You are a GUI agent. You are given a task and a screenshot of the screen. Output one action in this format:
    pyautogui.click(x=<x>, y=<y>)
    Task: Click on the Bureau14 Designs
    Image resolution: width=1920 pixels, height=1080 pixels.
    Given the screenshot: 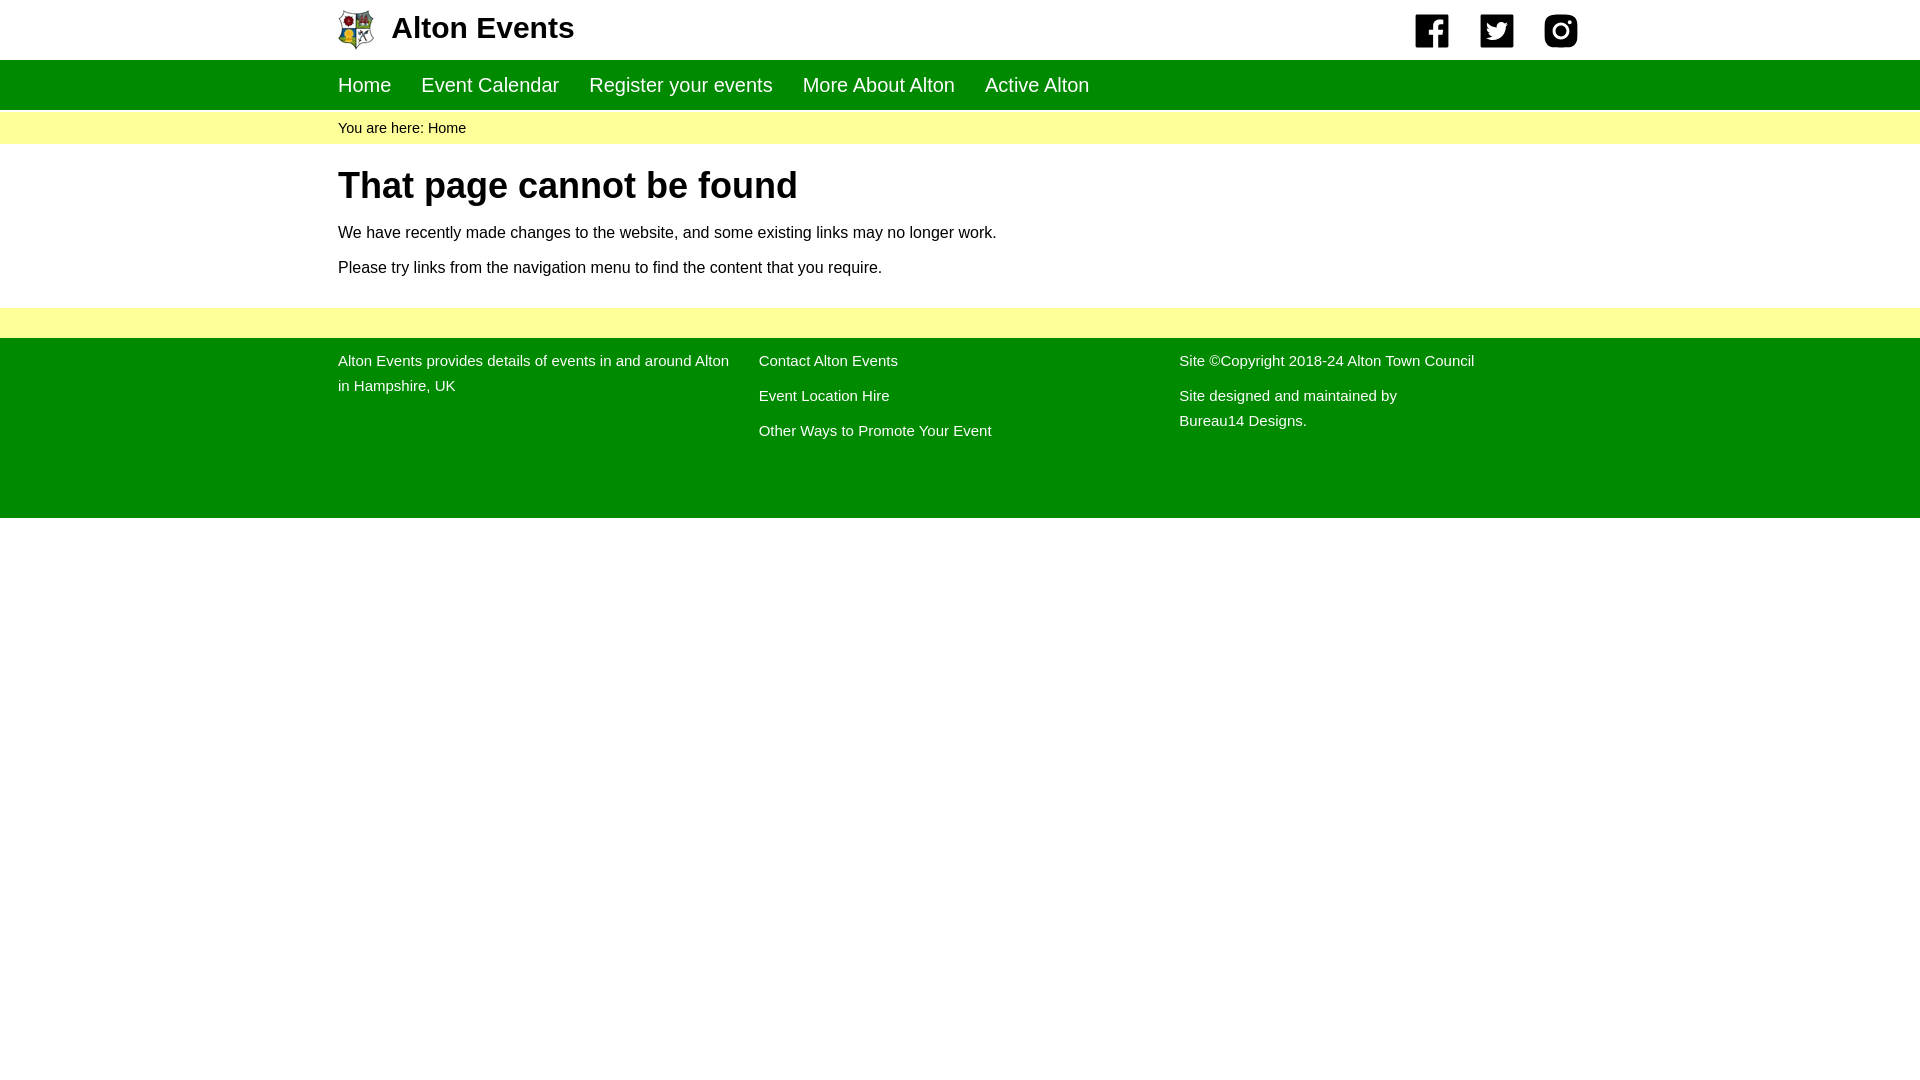 What is the action you would take?
    pyautogui.click(x=1240, y=420)
    